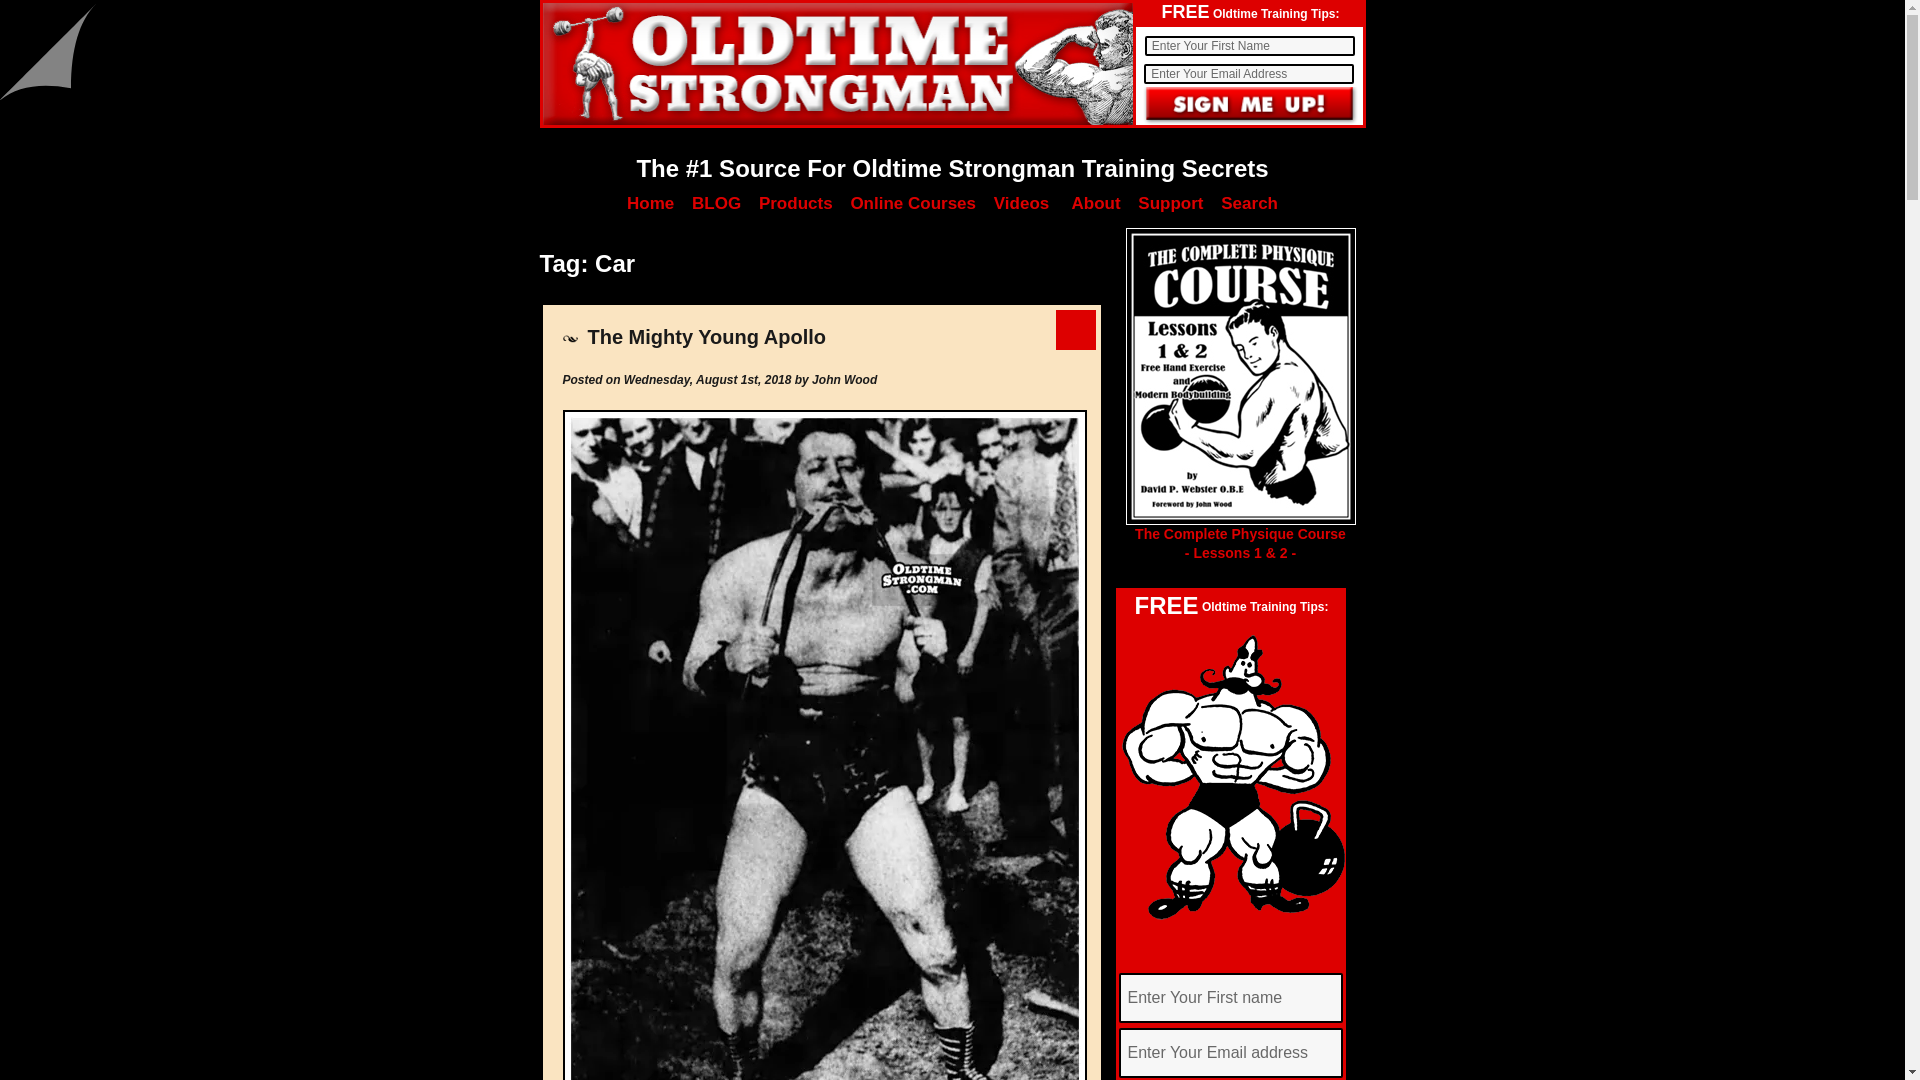 Image resolution: width=1920 pixels, height=1080 pixels. I want to click on 6524670f6c74e652d7b9b7ae, so click(1250, 106).